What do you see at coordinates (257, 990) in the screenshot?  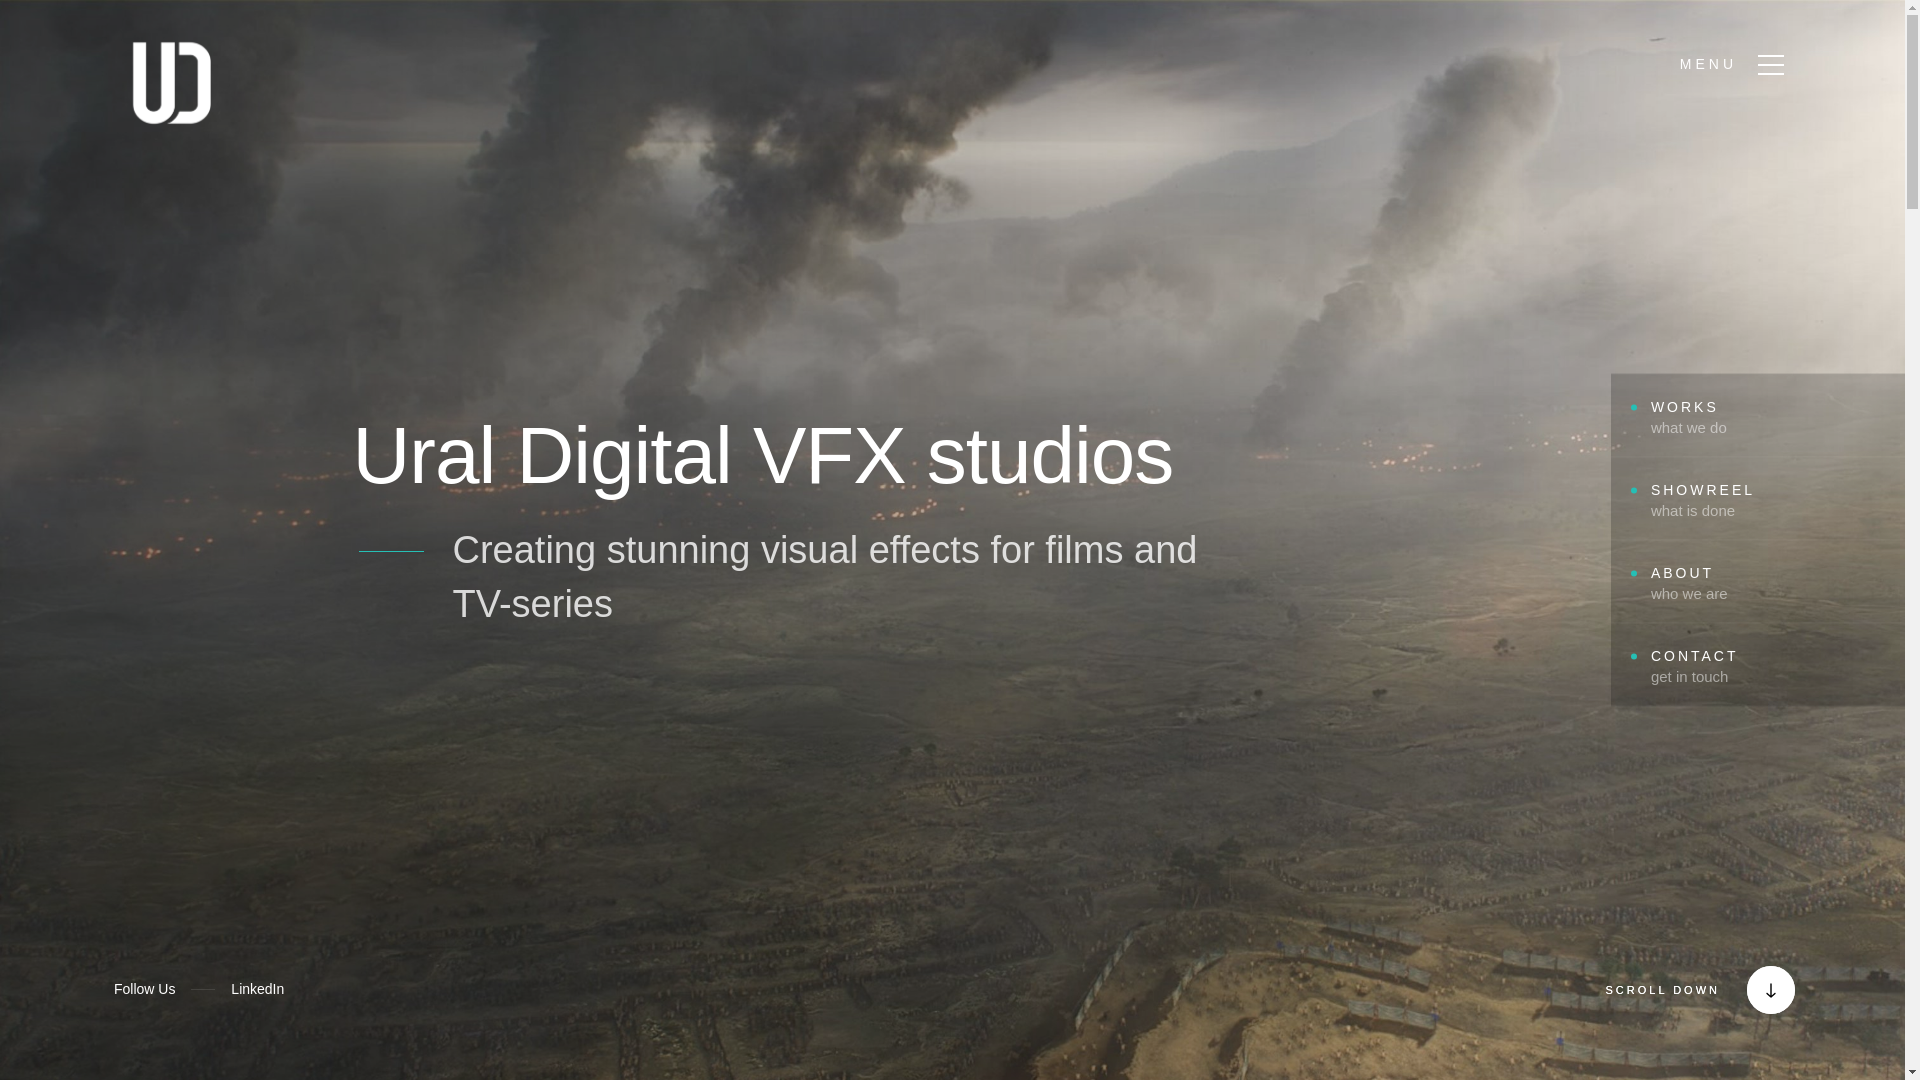 I see `LinkedIn` at bounding box center [257, 990].